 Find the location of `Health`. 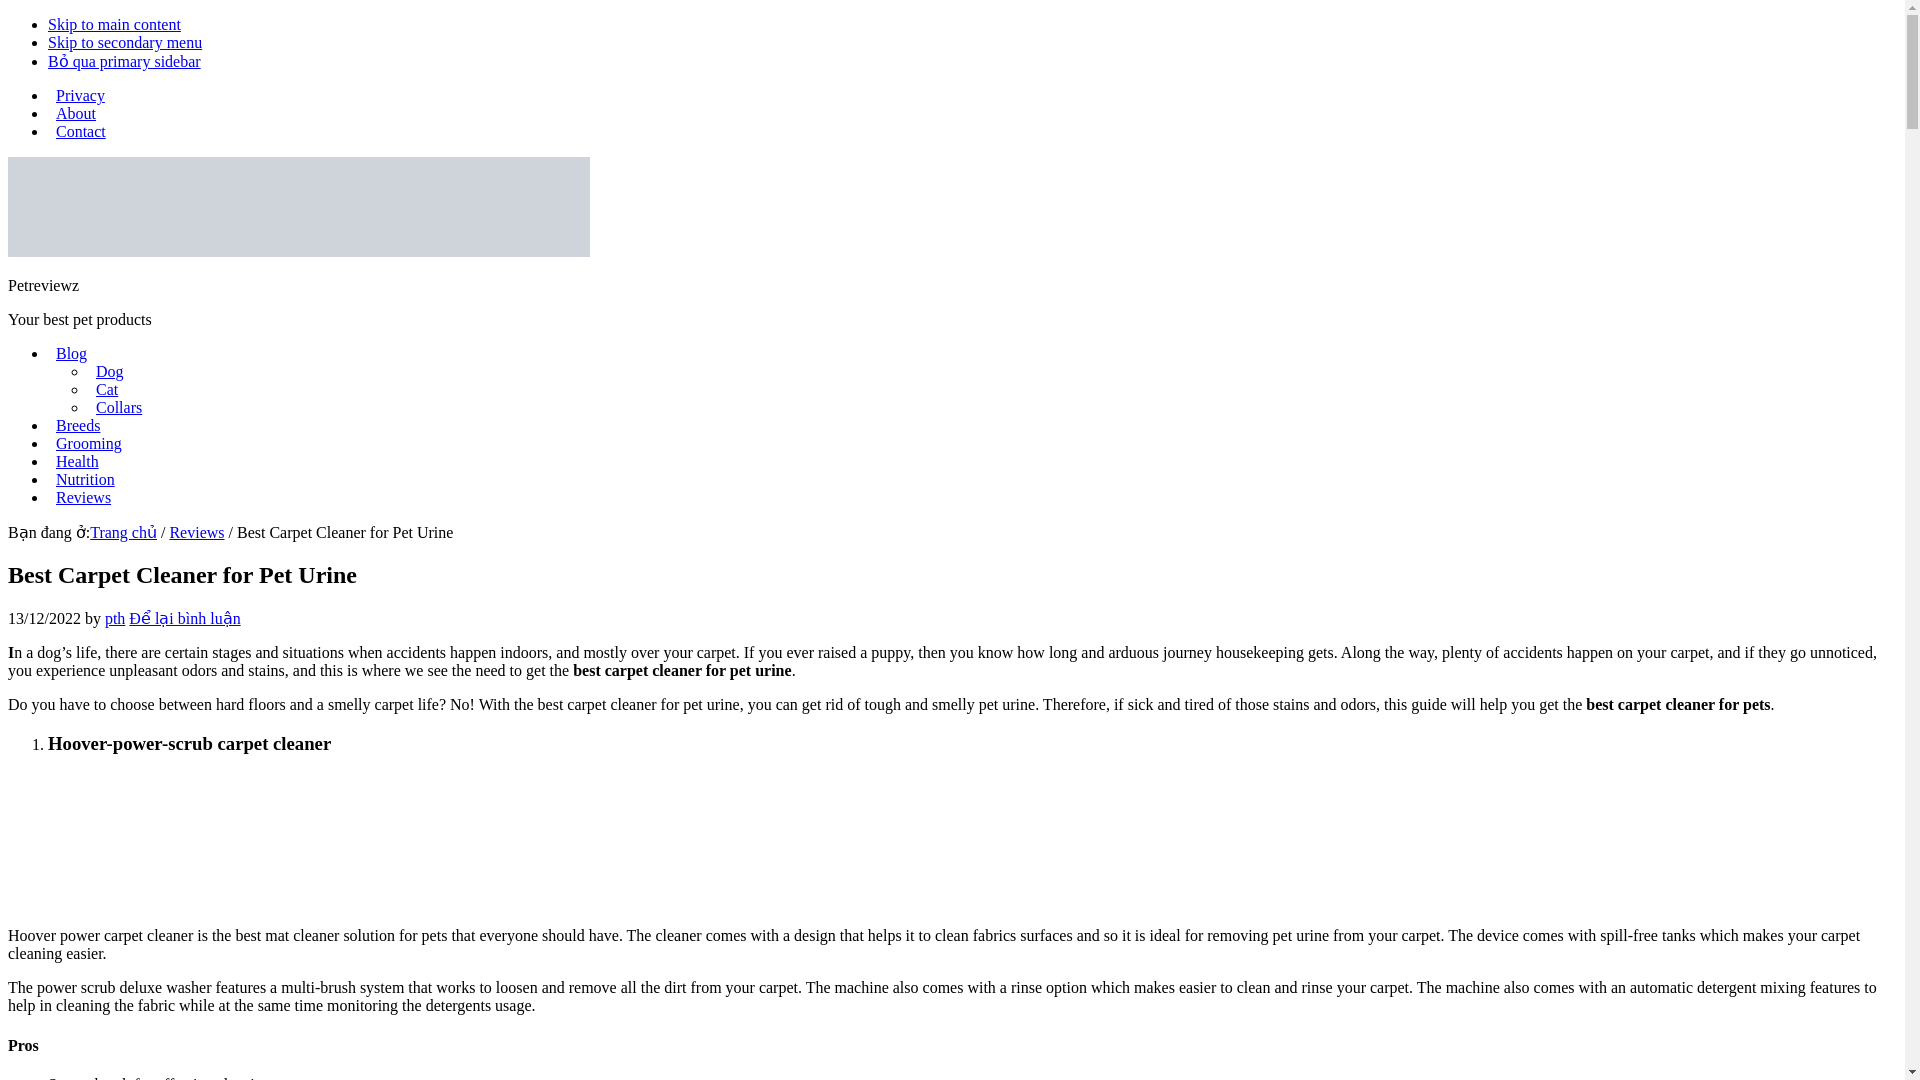

Health is located at coordinates (78, 460).